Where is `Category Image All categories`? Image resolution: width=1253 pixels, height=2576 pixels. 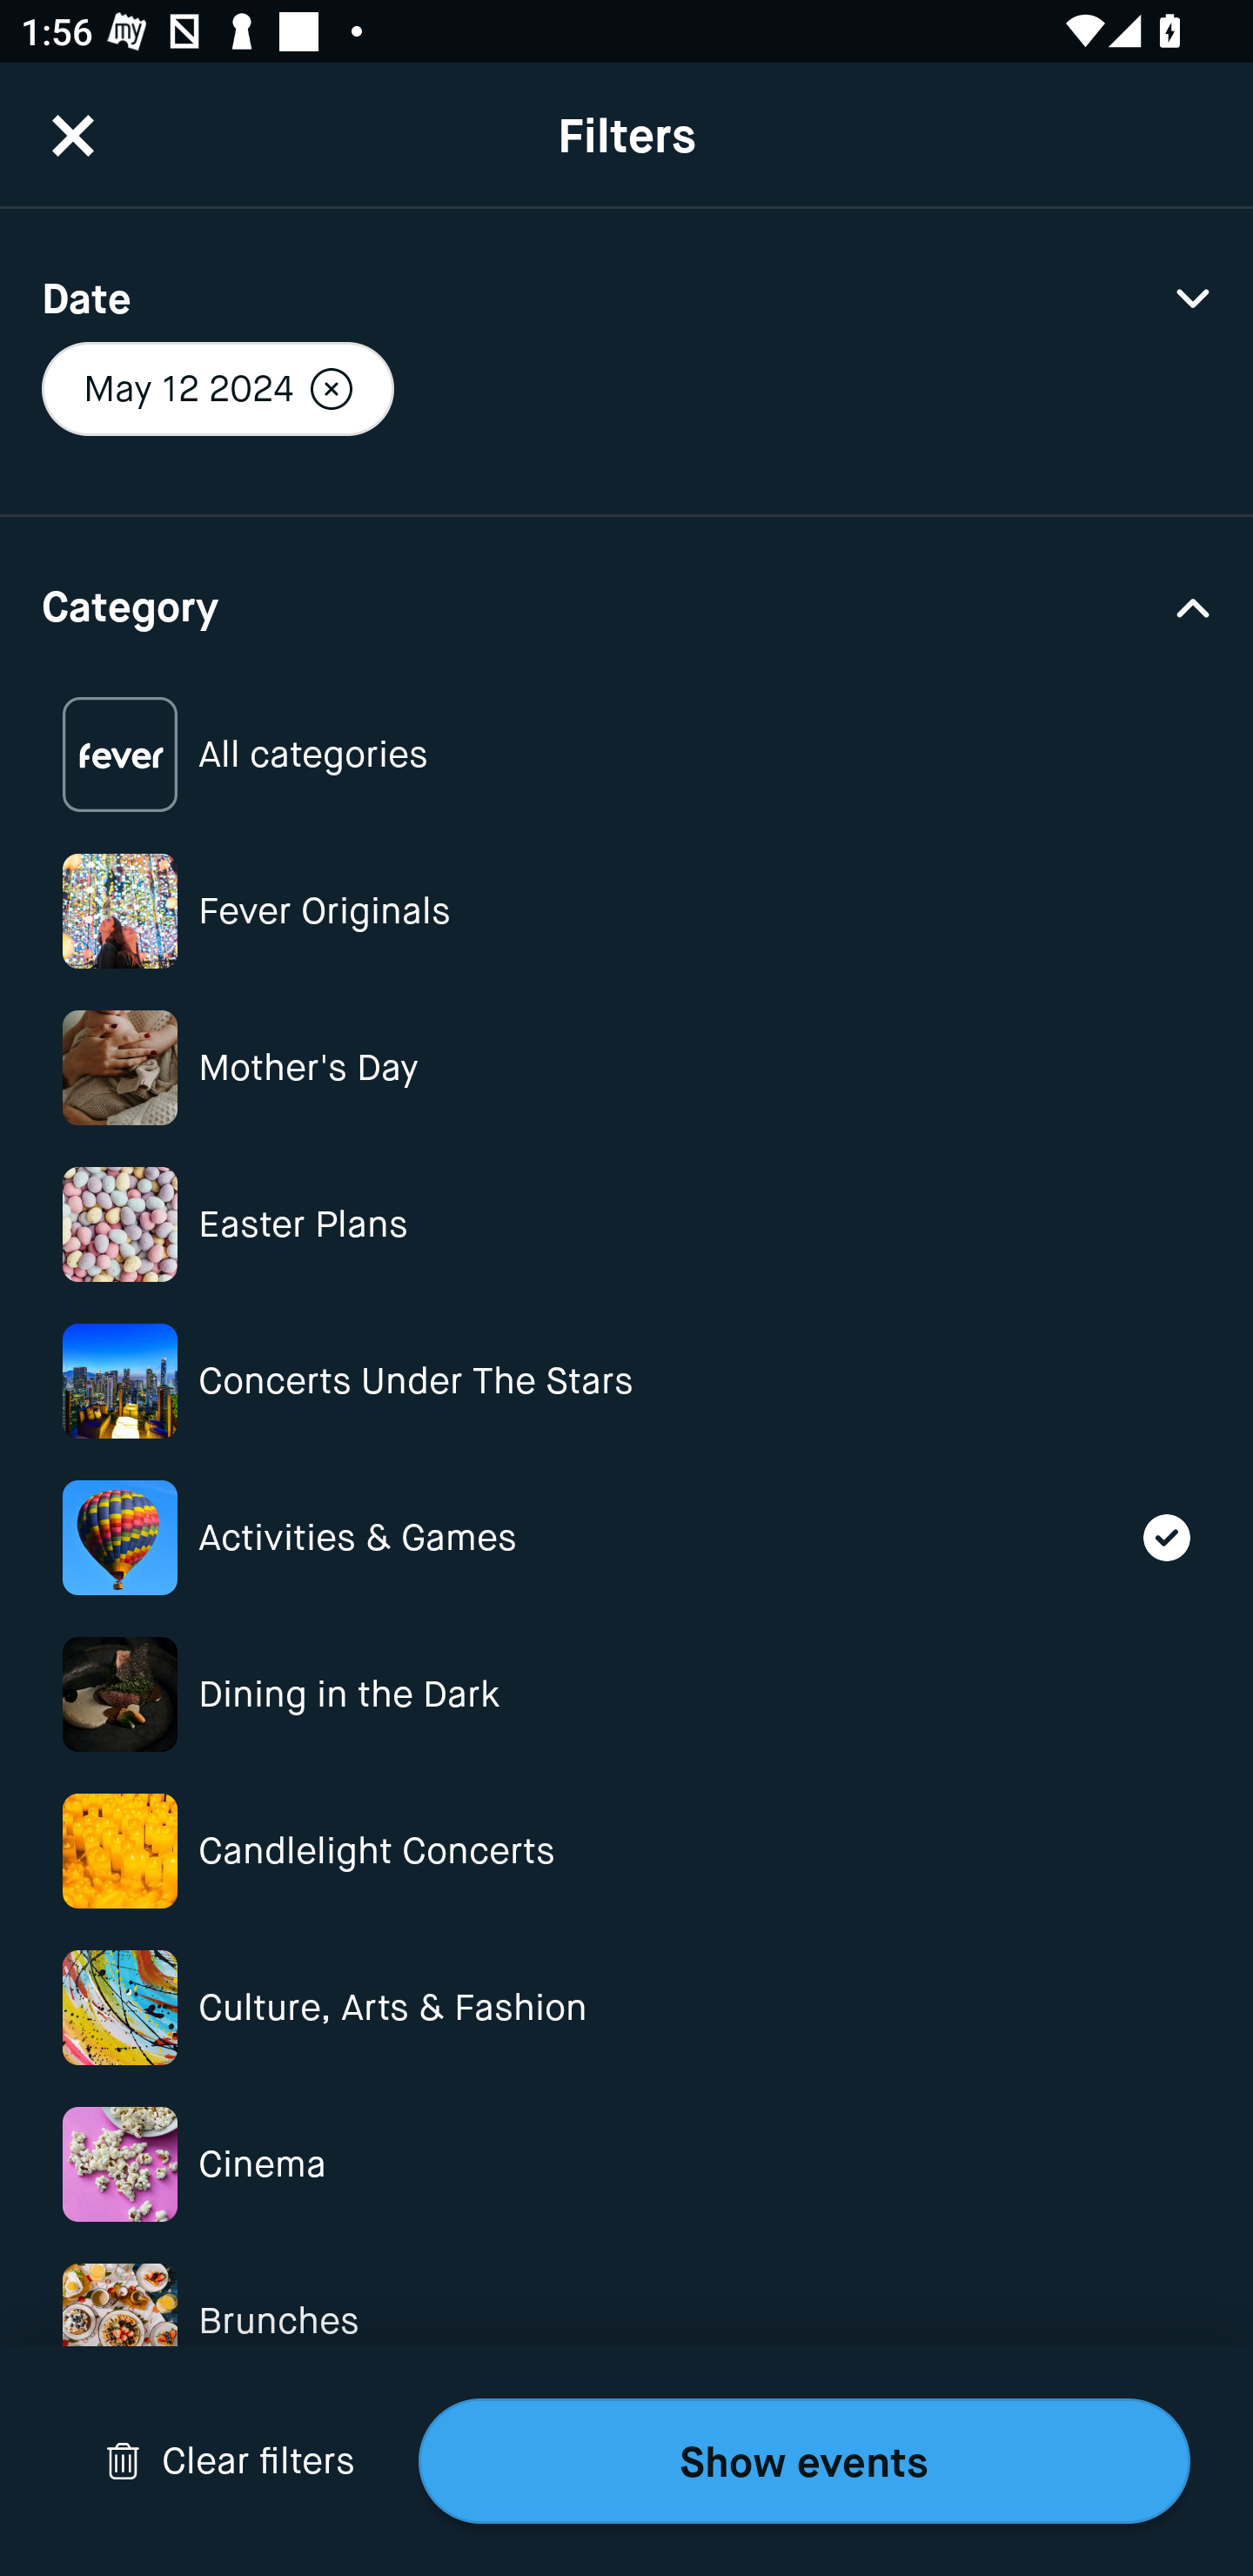 Category Image All categories is located at coordinates (626, 755).